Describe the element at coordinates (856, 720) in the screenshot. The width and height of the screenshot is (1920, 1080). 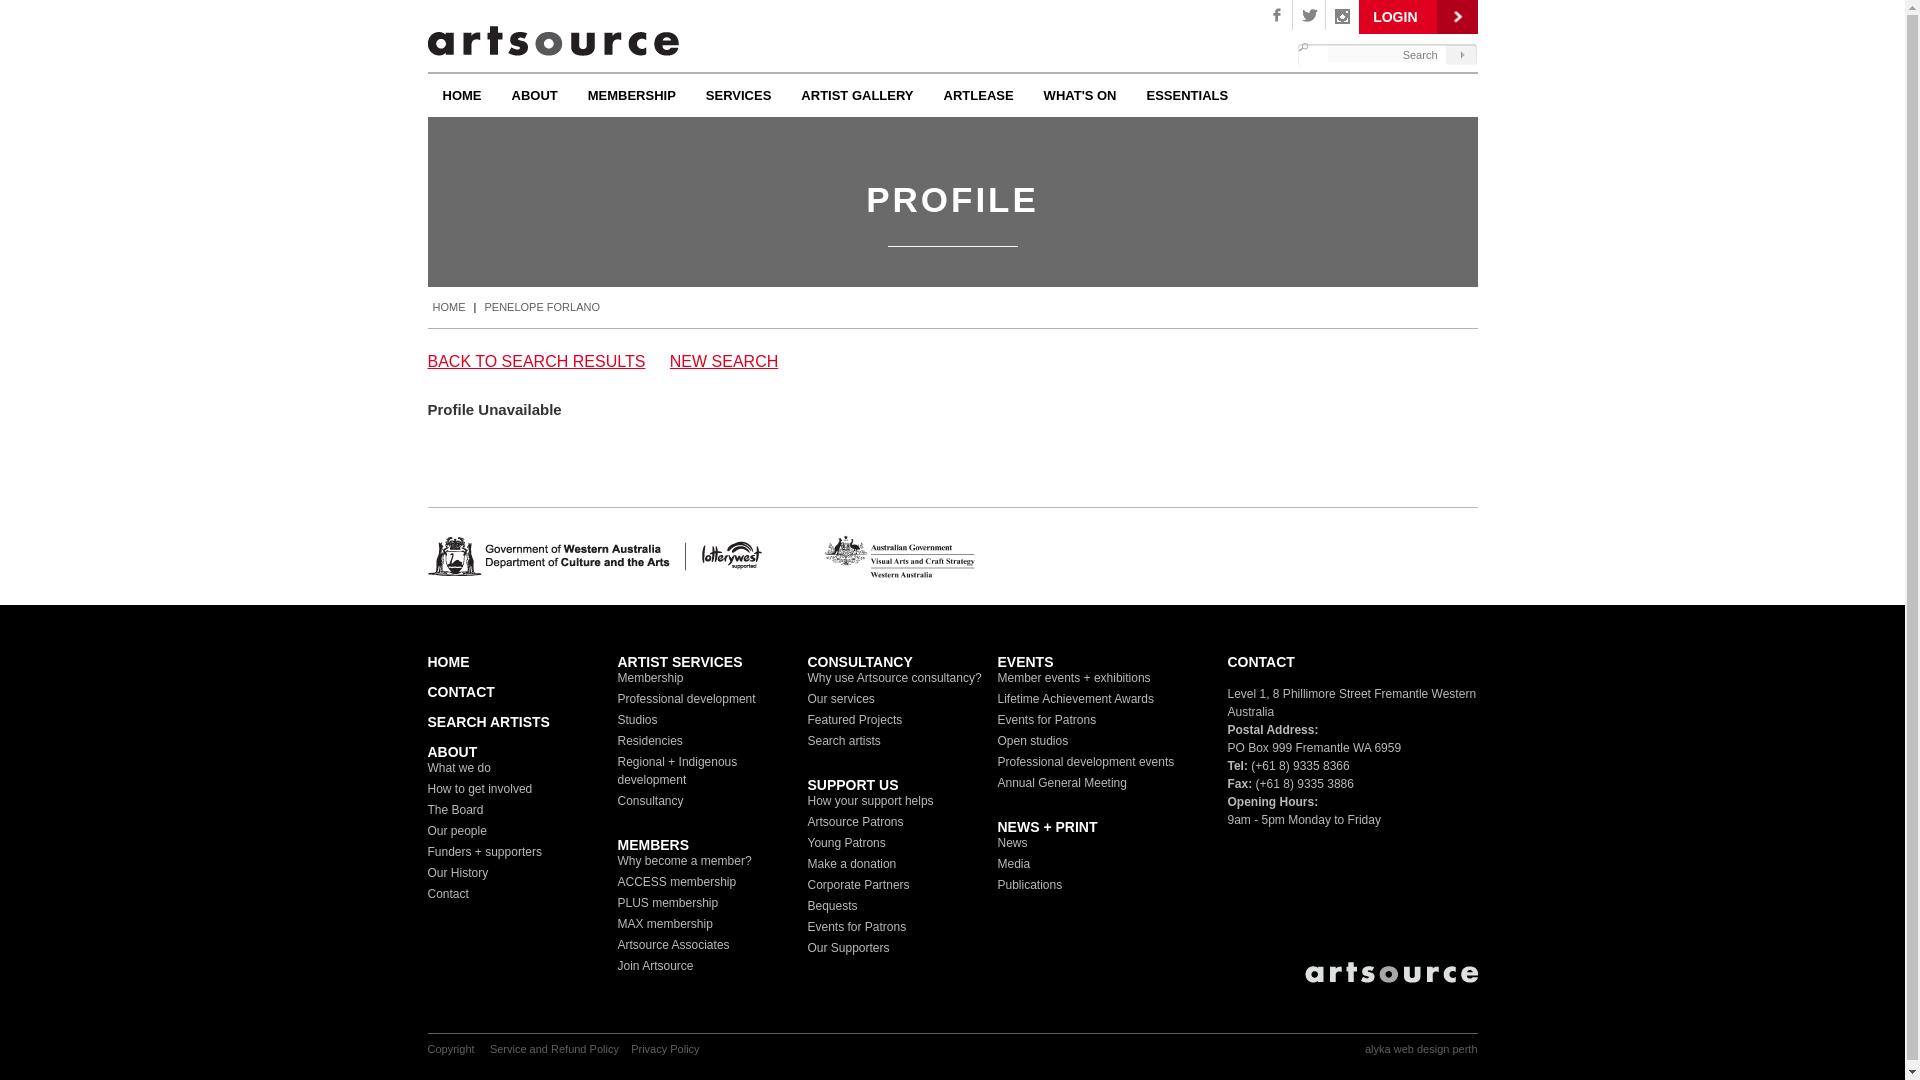
I see `Featured Projects` at that location.